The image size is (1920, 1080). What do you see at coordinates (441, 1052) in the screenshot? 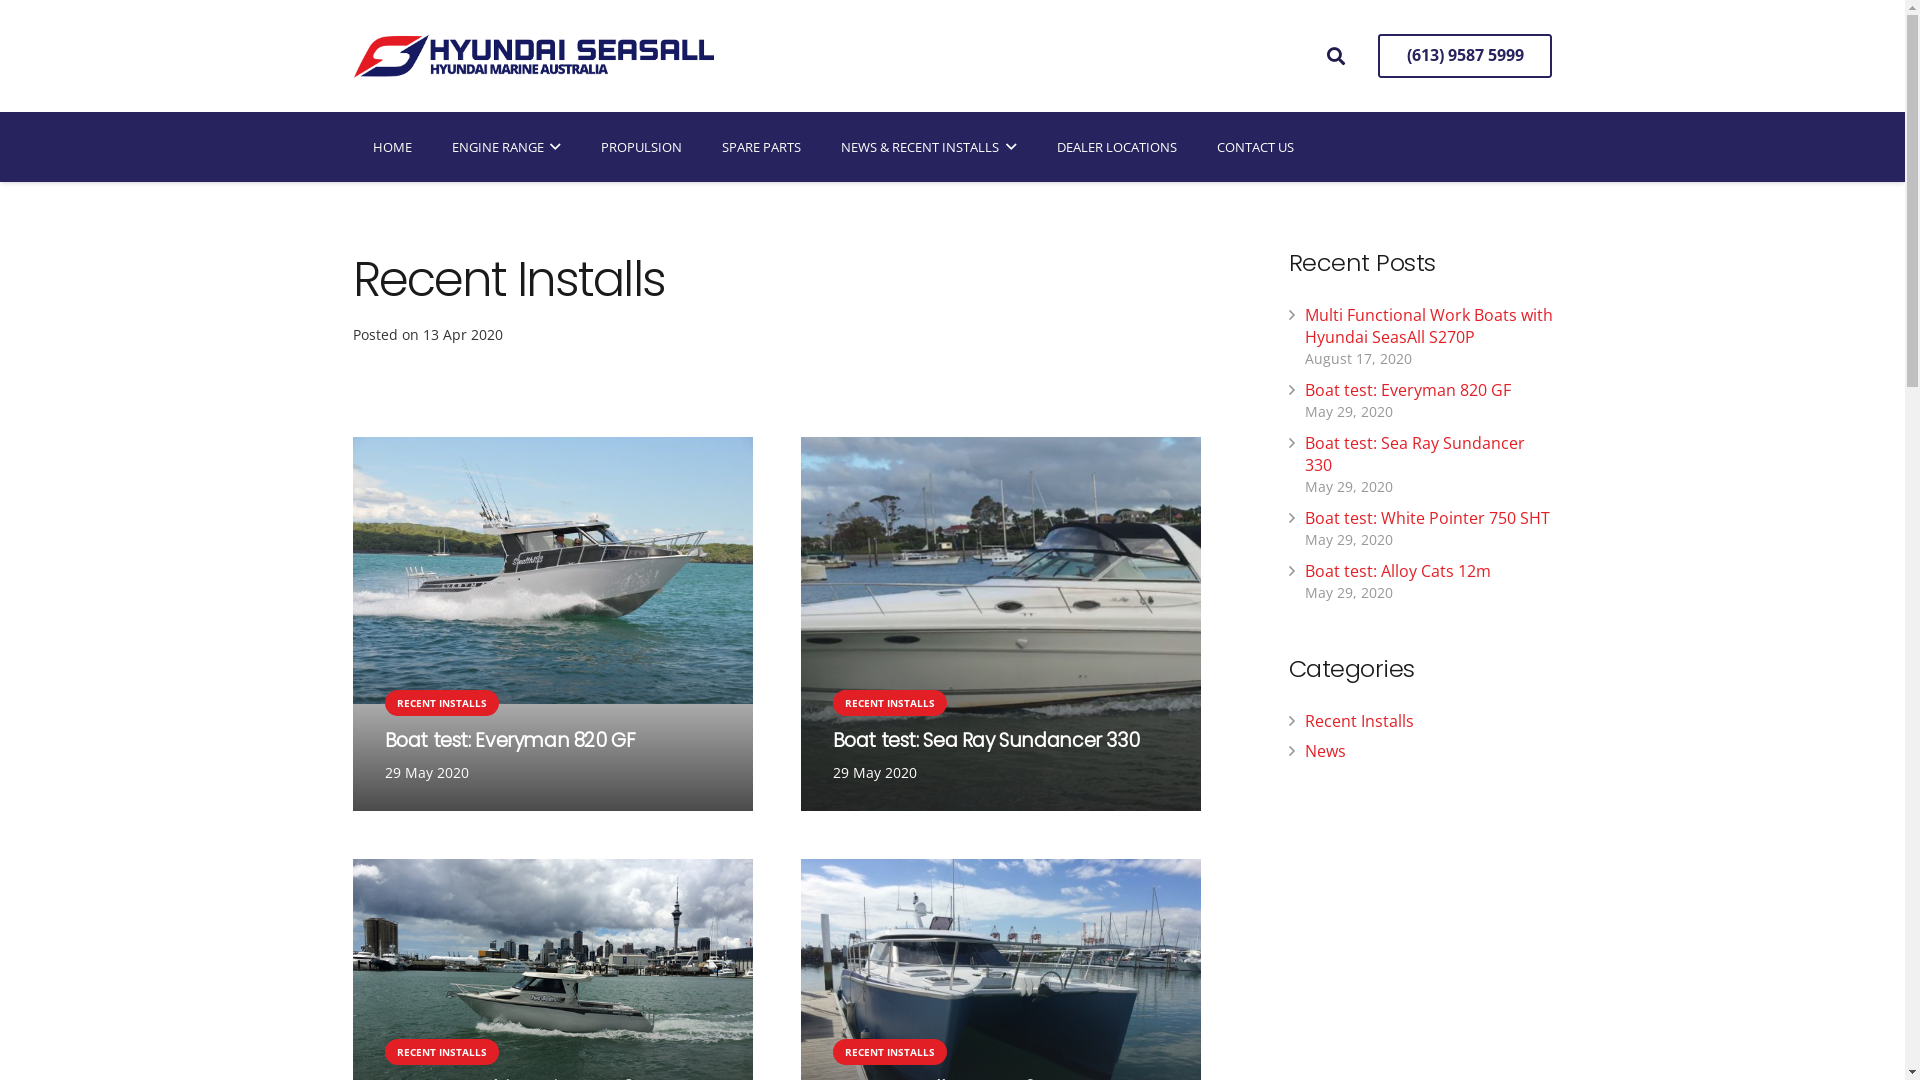
I see `RECENT INSTALLS` at bounding box center [441, 1052].